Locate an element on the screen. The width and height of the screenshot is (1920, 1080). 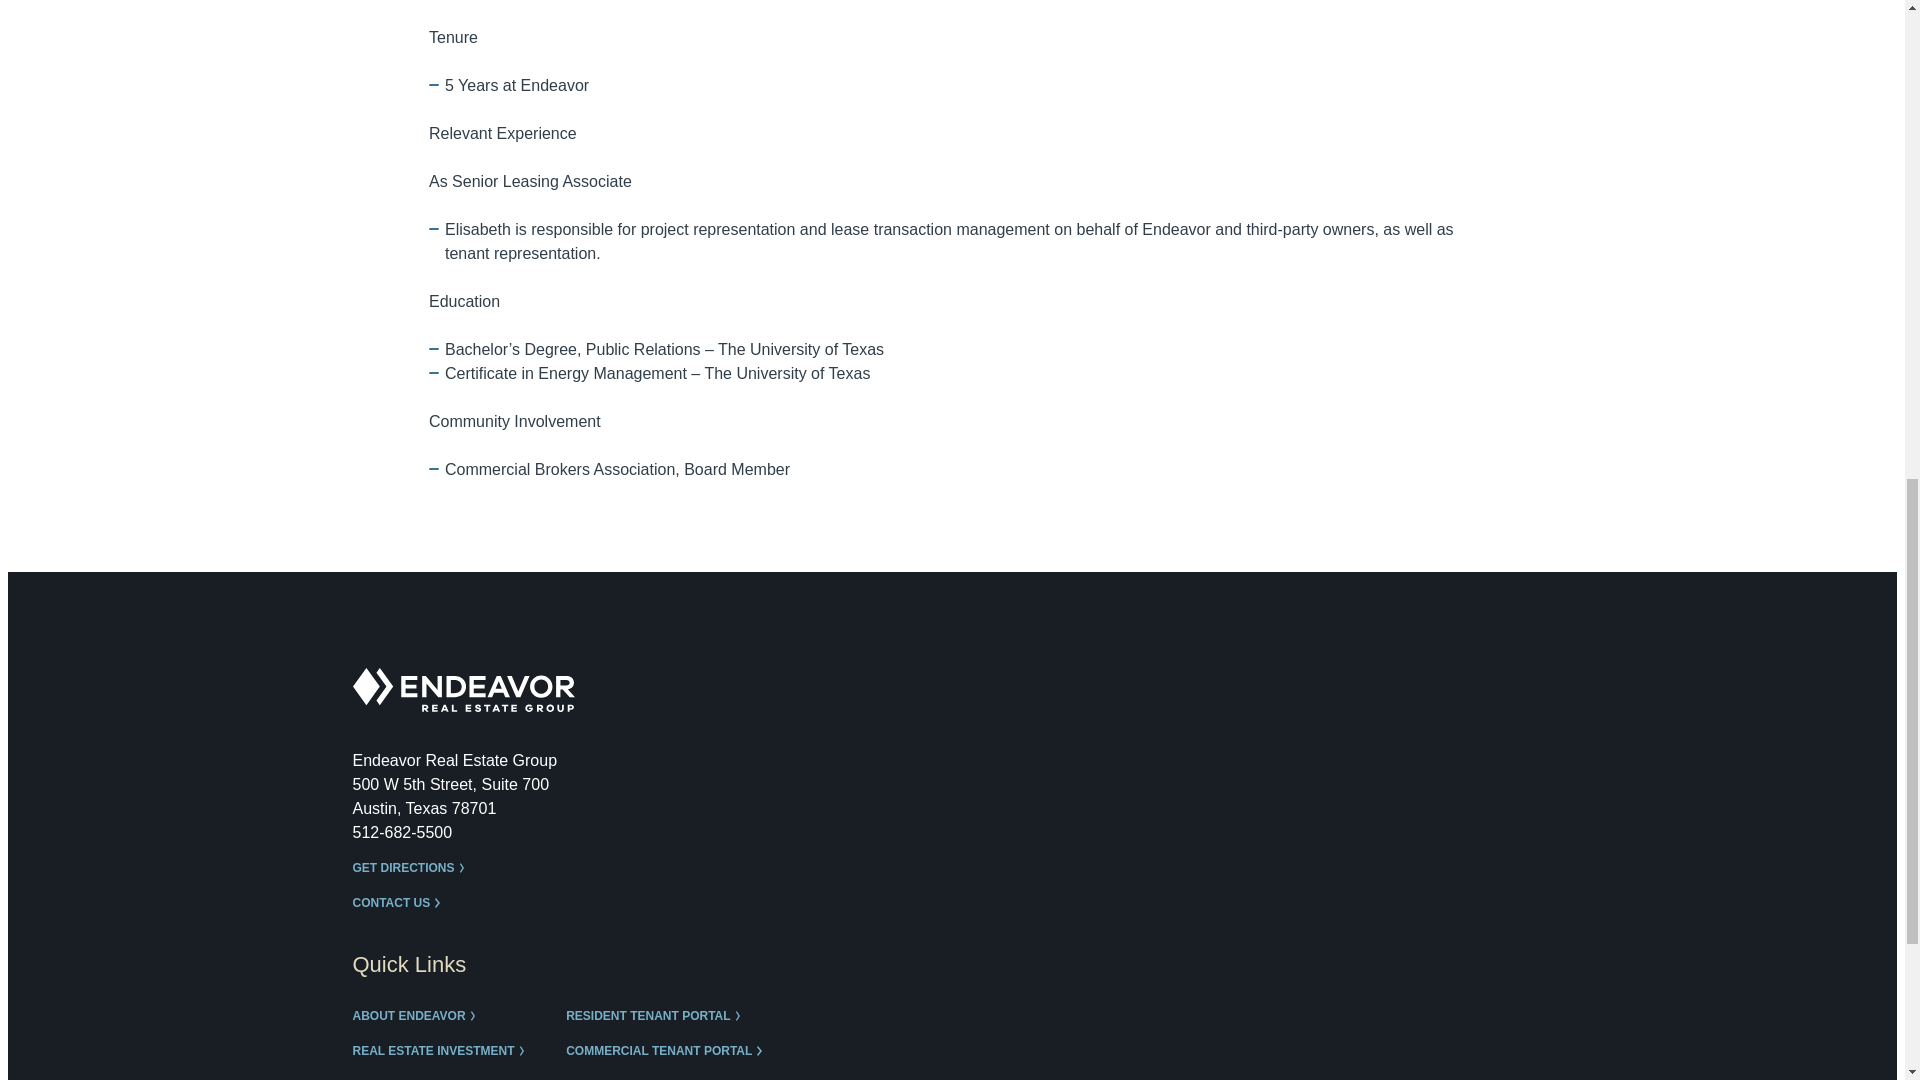
RESIDENT TENANT PORTAL is located at coordinates (658, 1016).